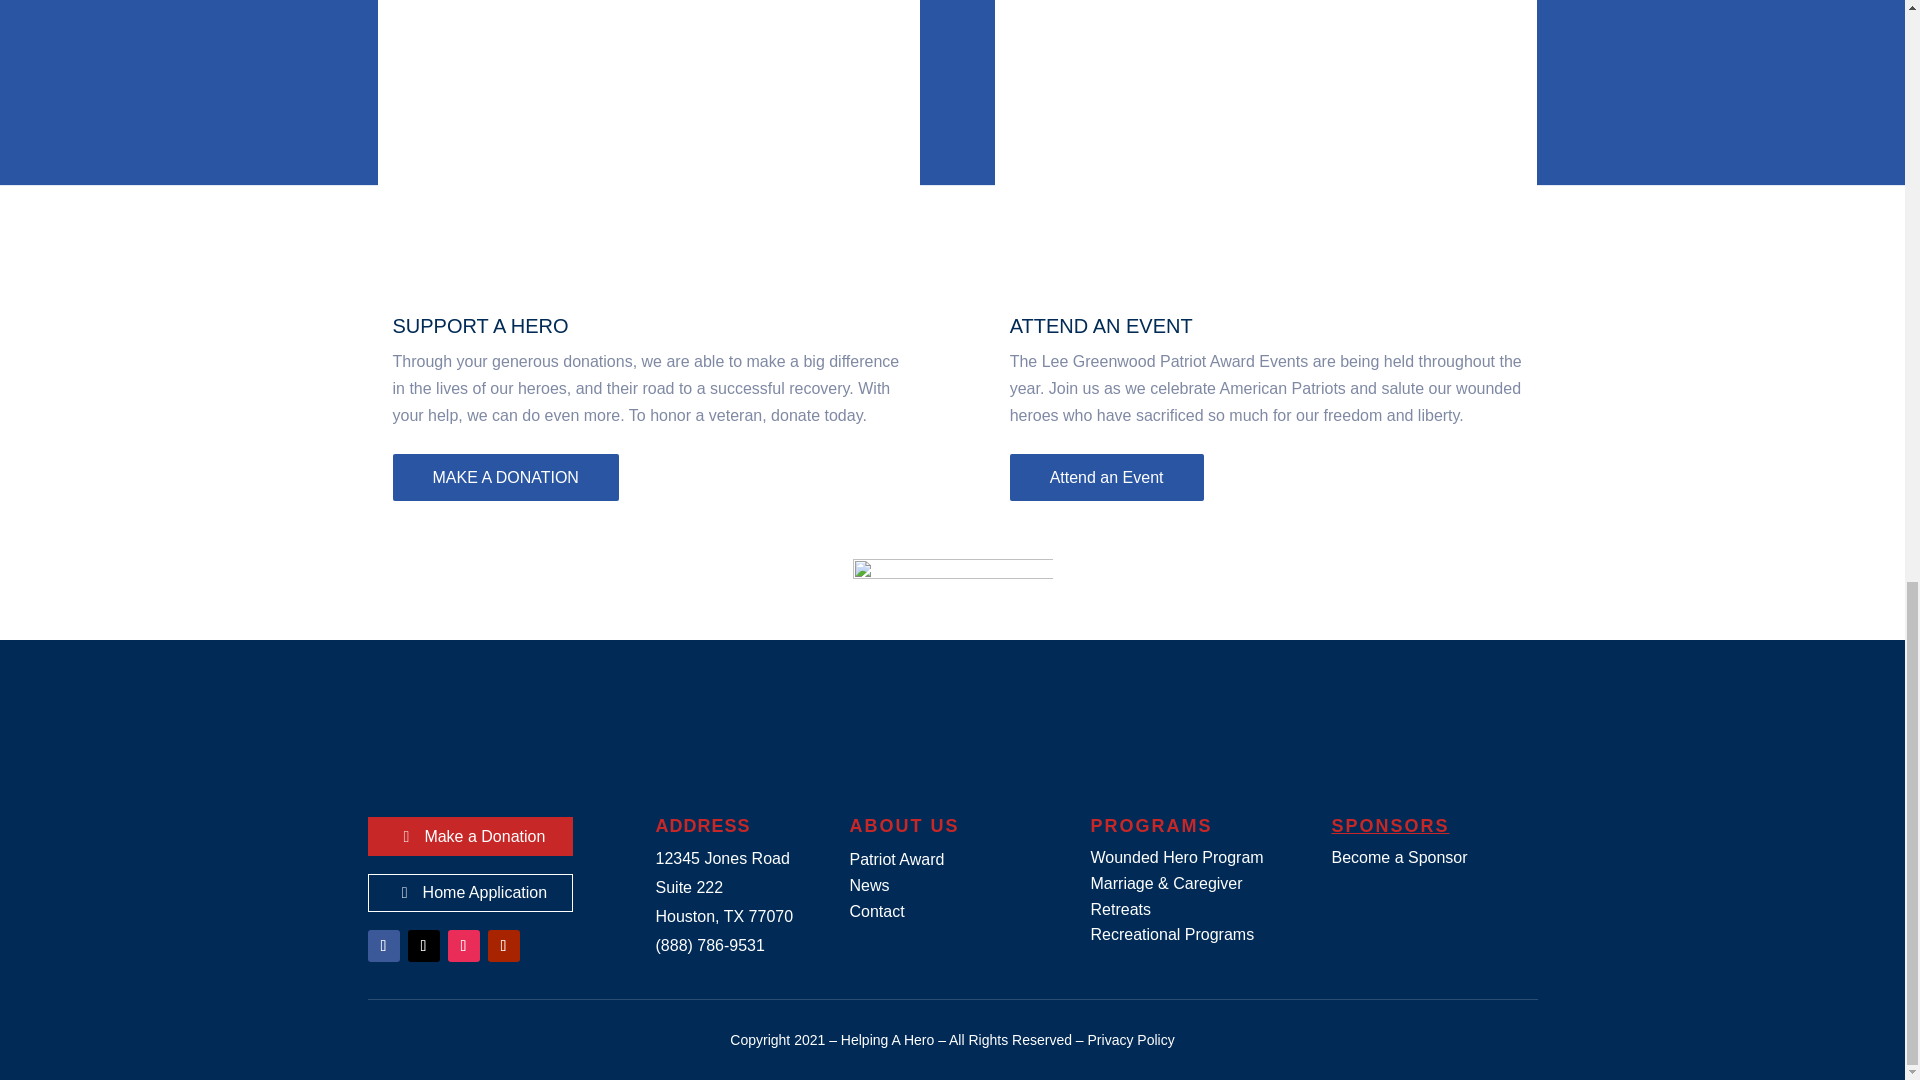  Describe the element at coordinates (423, 946) in the screenshot. I see `Follow on X` at that location.